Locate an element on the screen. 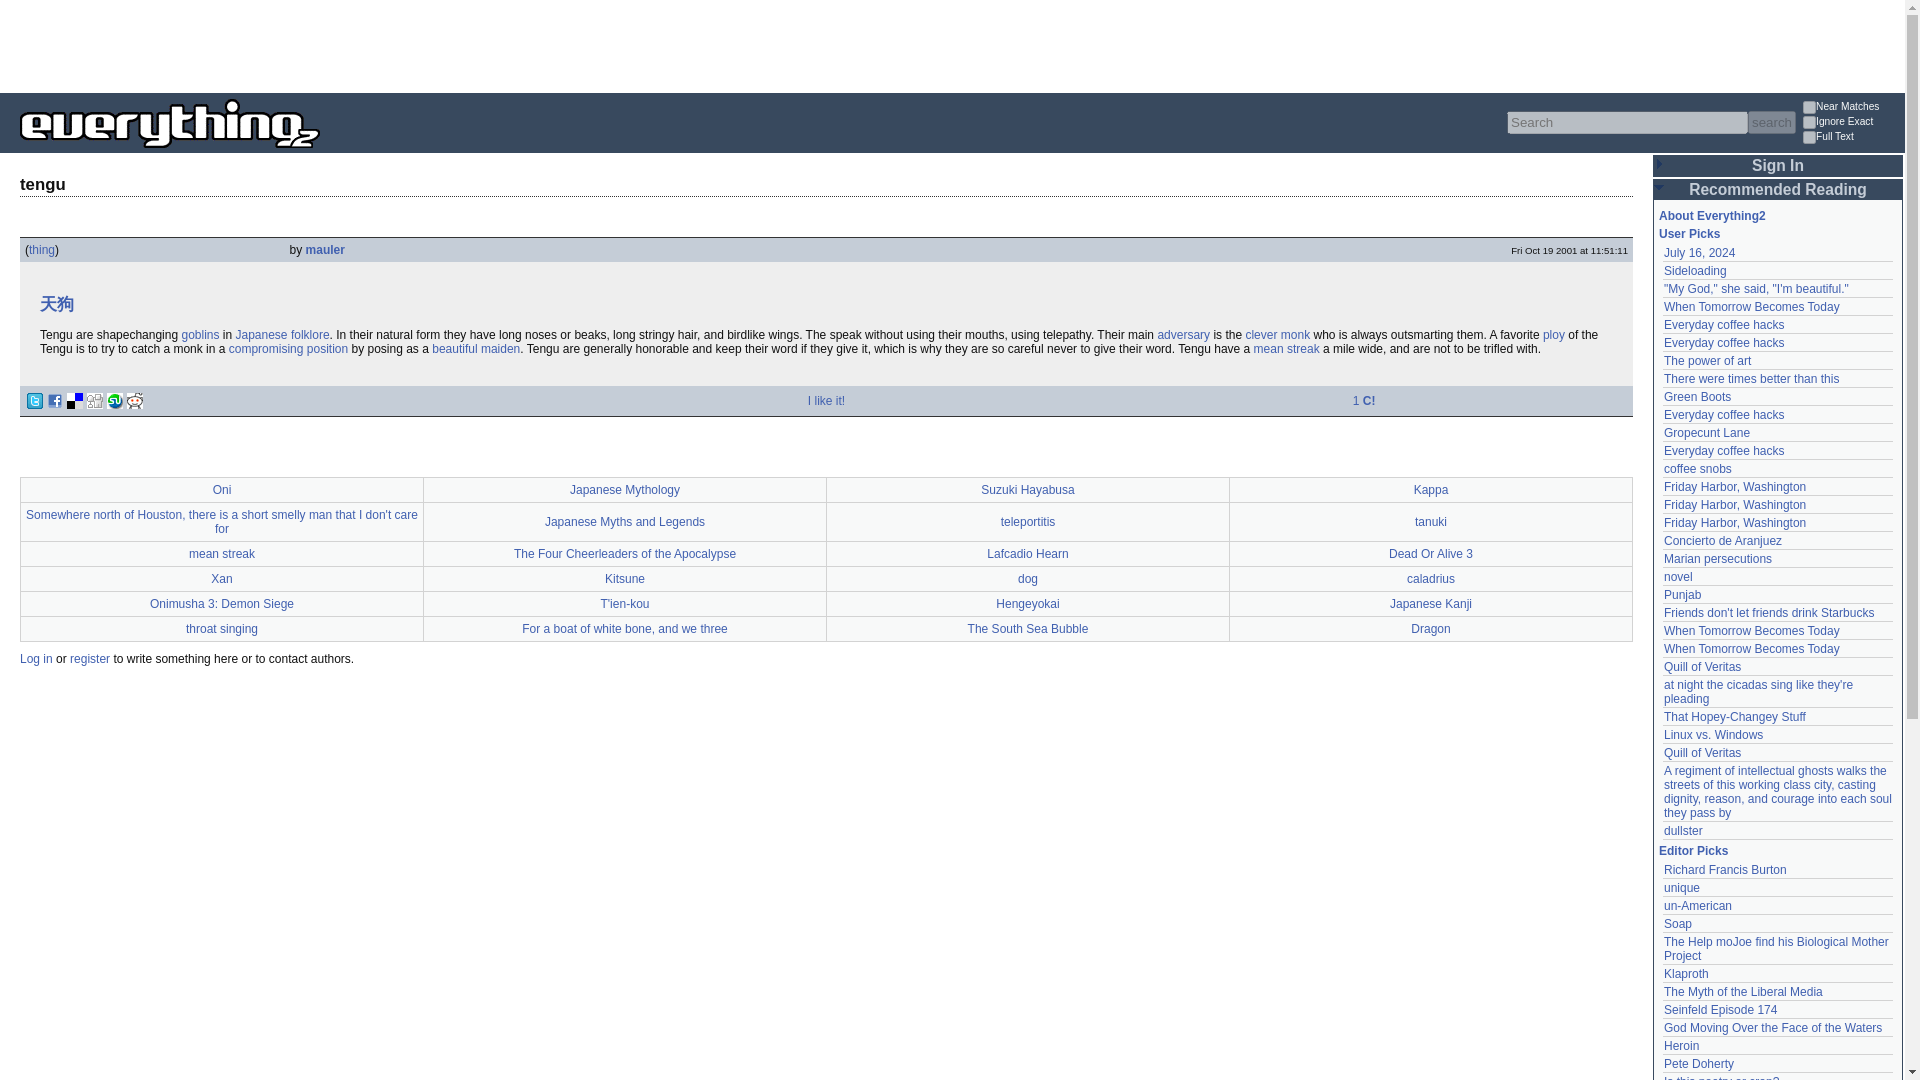 The width and height of the screenshot is (1920, 1080). Japanese is located at coordinates (262, 335).